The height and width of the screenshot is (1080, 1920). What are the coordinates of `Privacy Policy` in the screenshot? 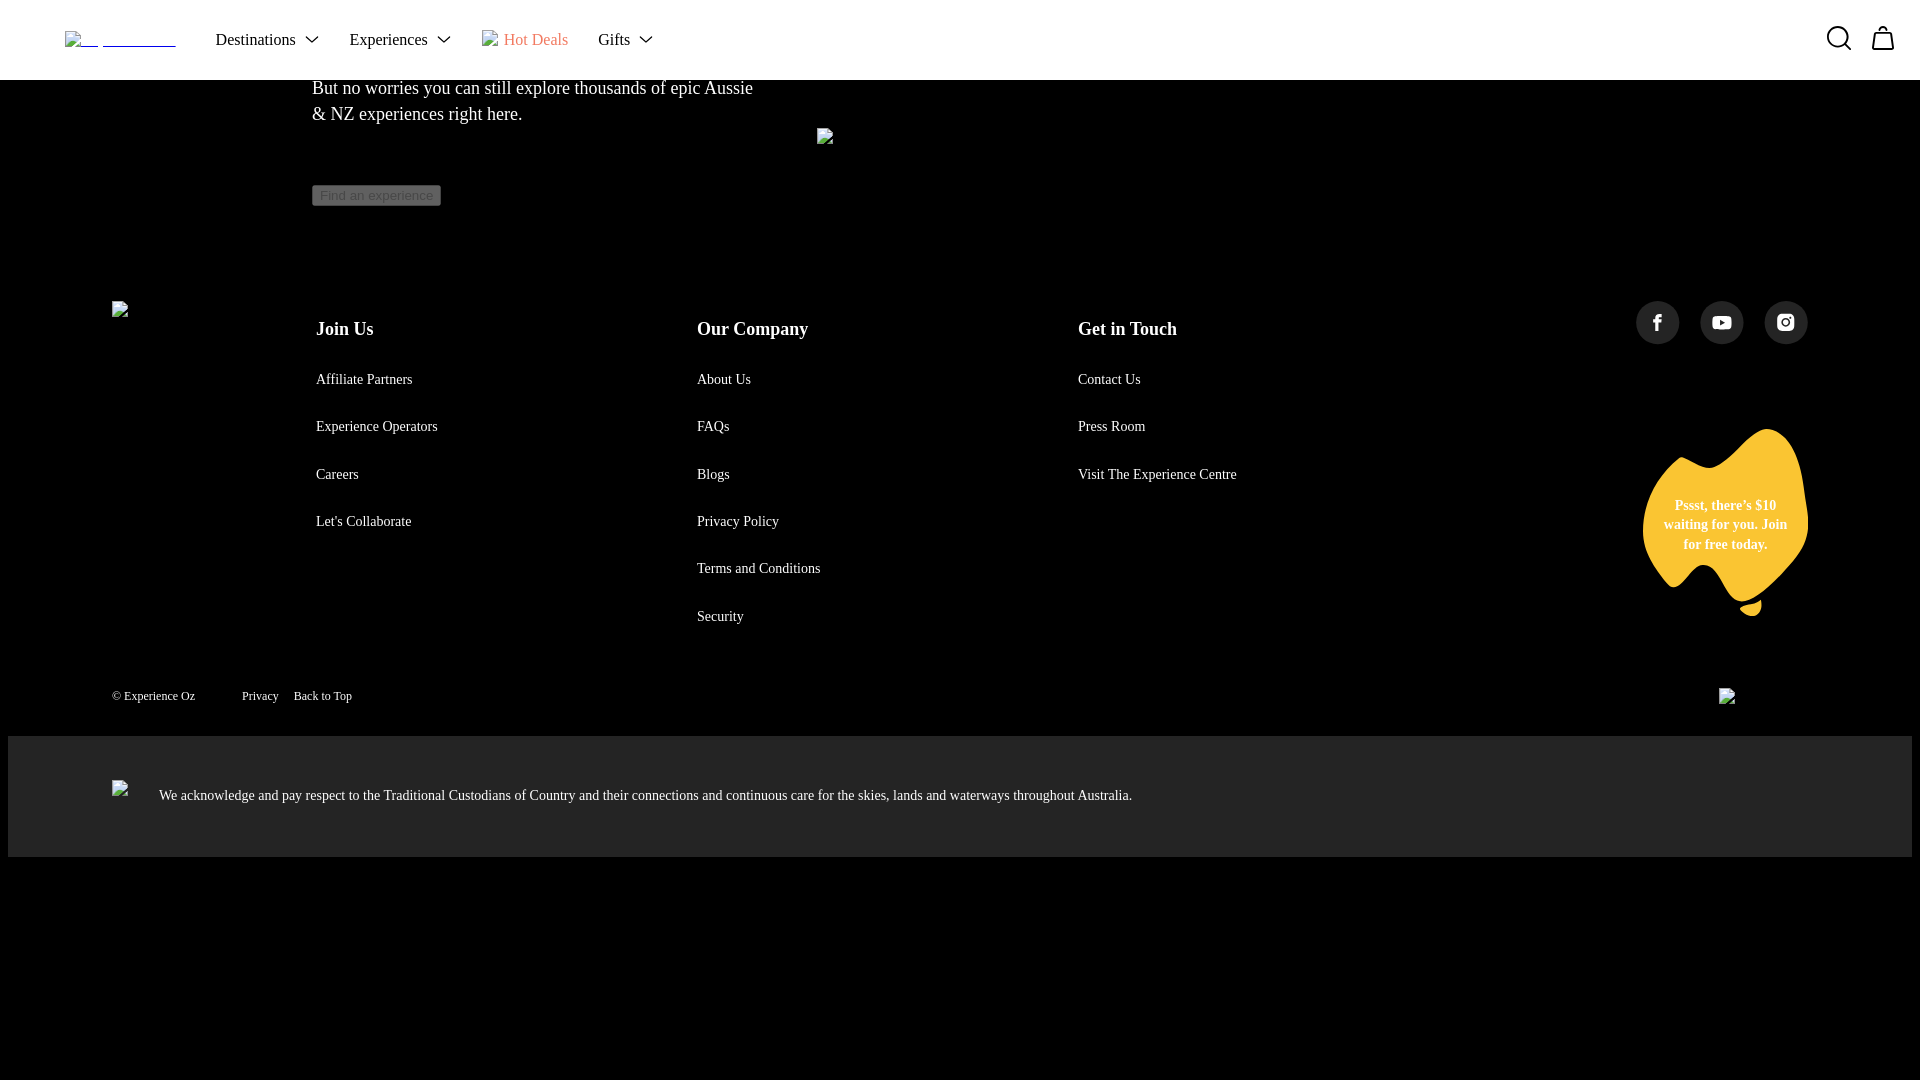 It's located at (738, 522).